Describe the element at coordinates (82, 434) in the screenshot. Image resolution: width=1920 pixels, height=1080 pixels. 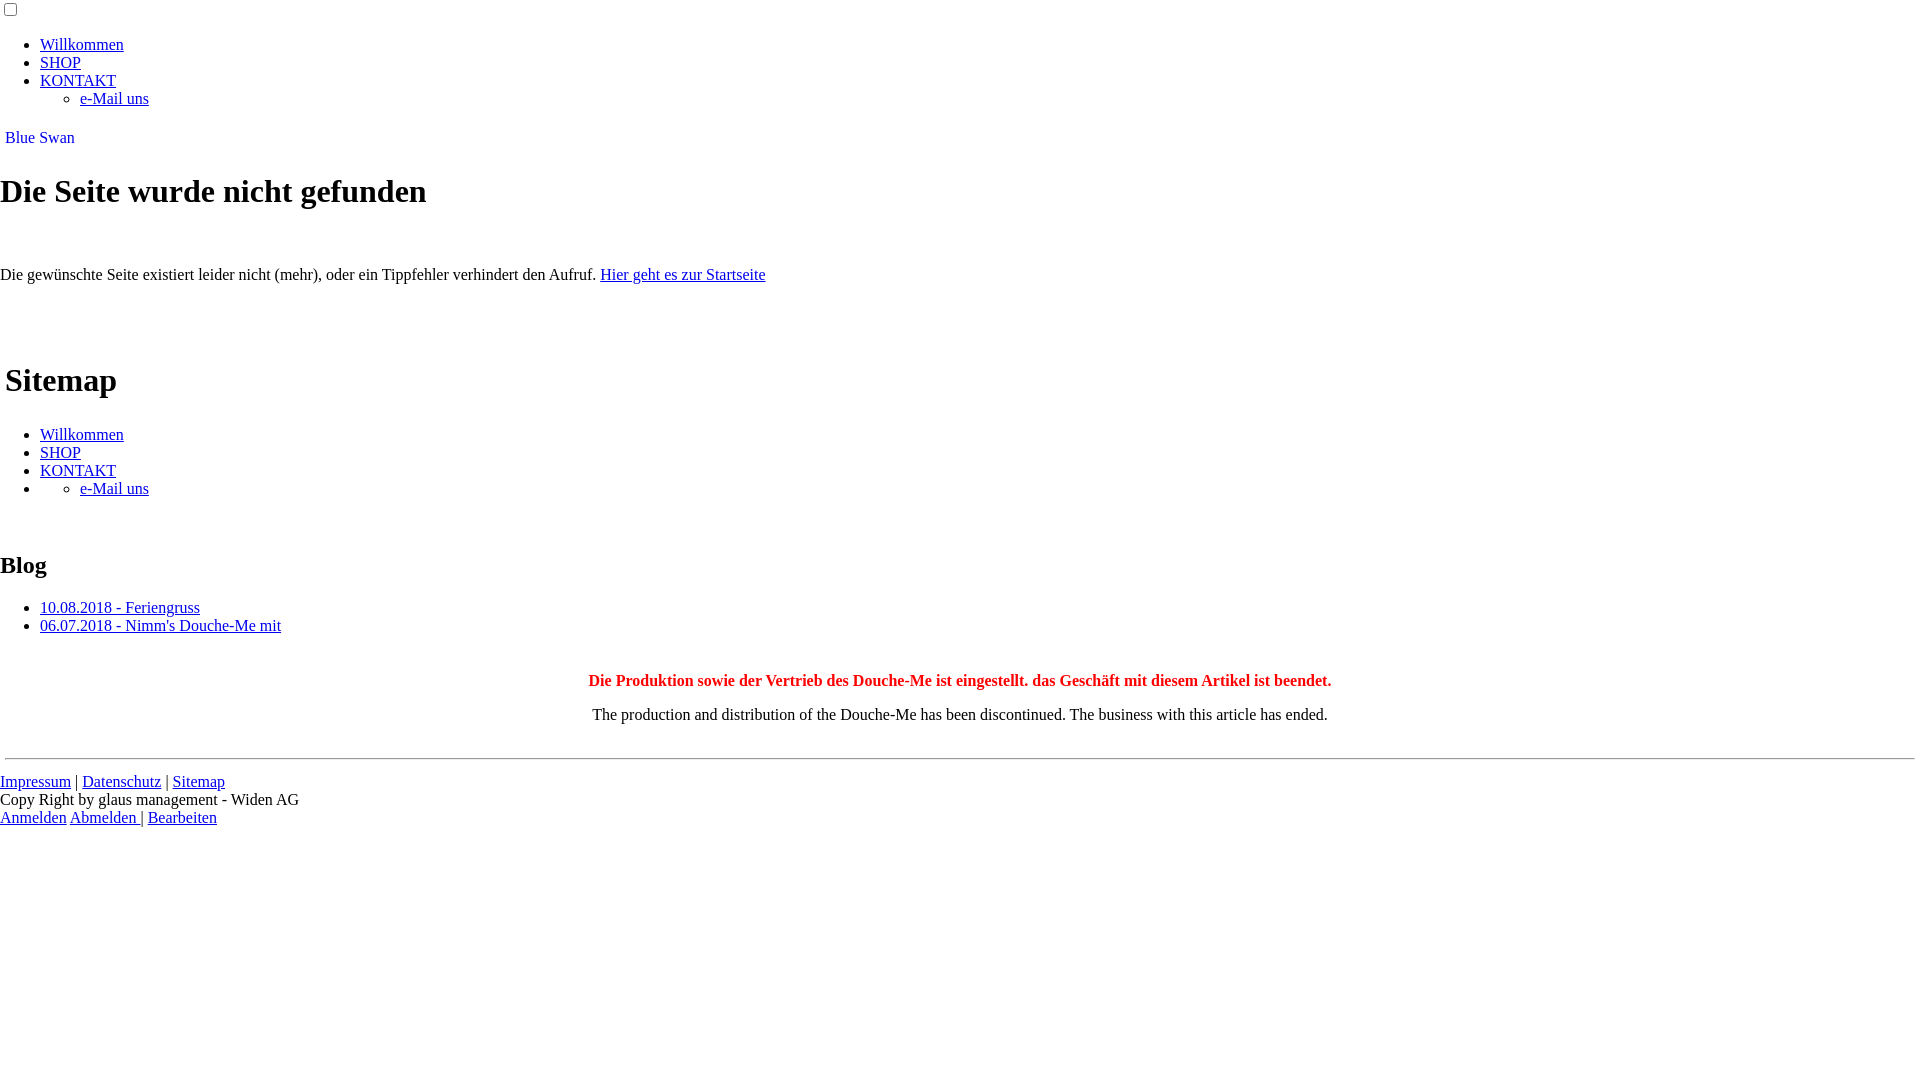
I see `Willkommen` at that location.